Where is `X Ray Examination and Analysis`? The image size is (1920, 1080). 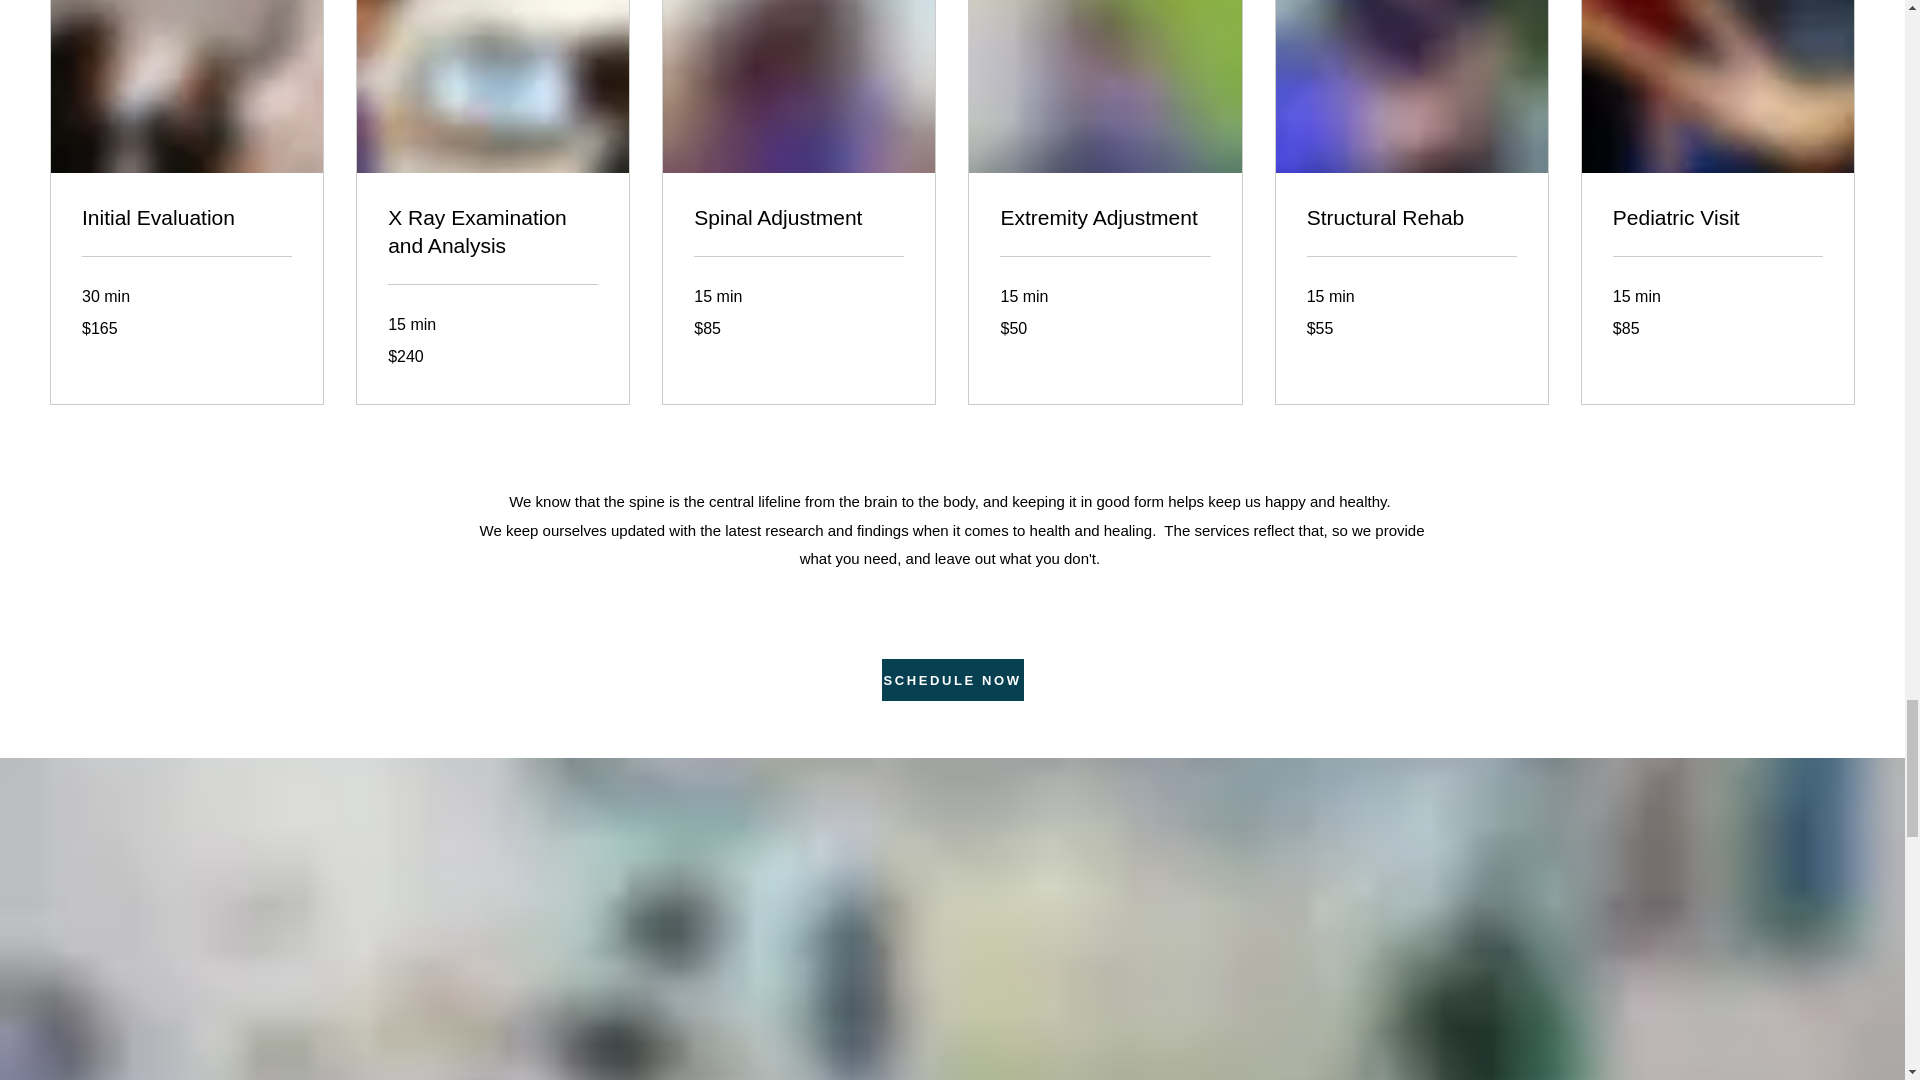 X Ray Examination and Analysis is located at coordinates (492, 233).